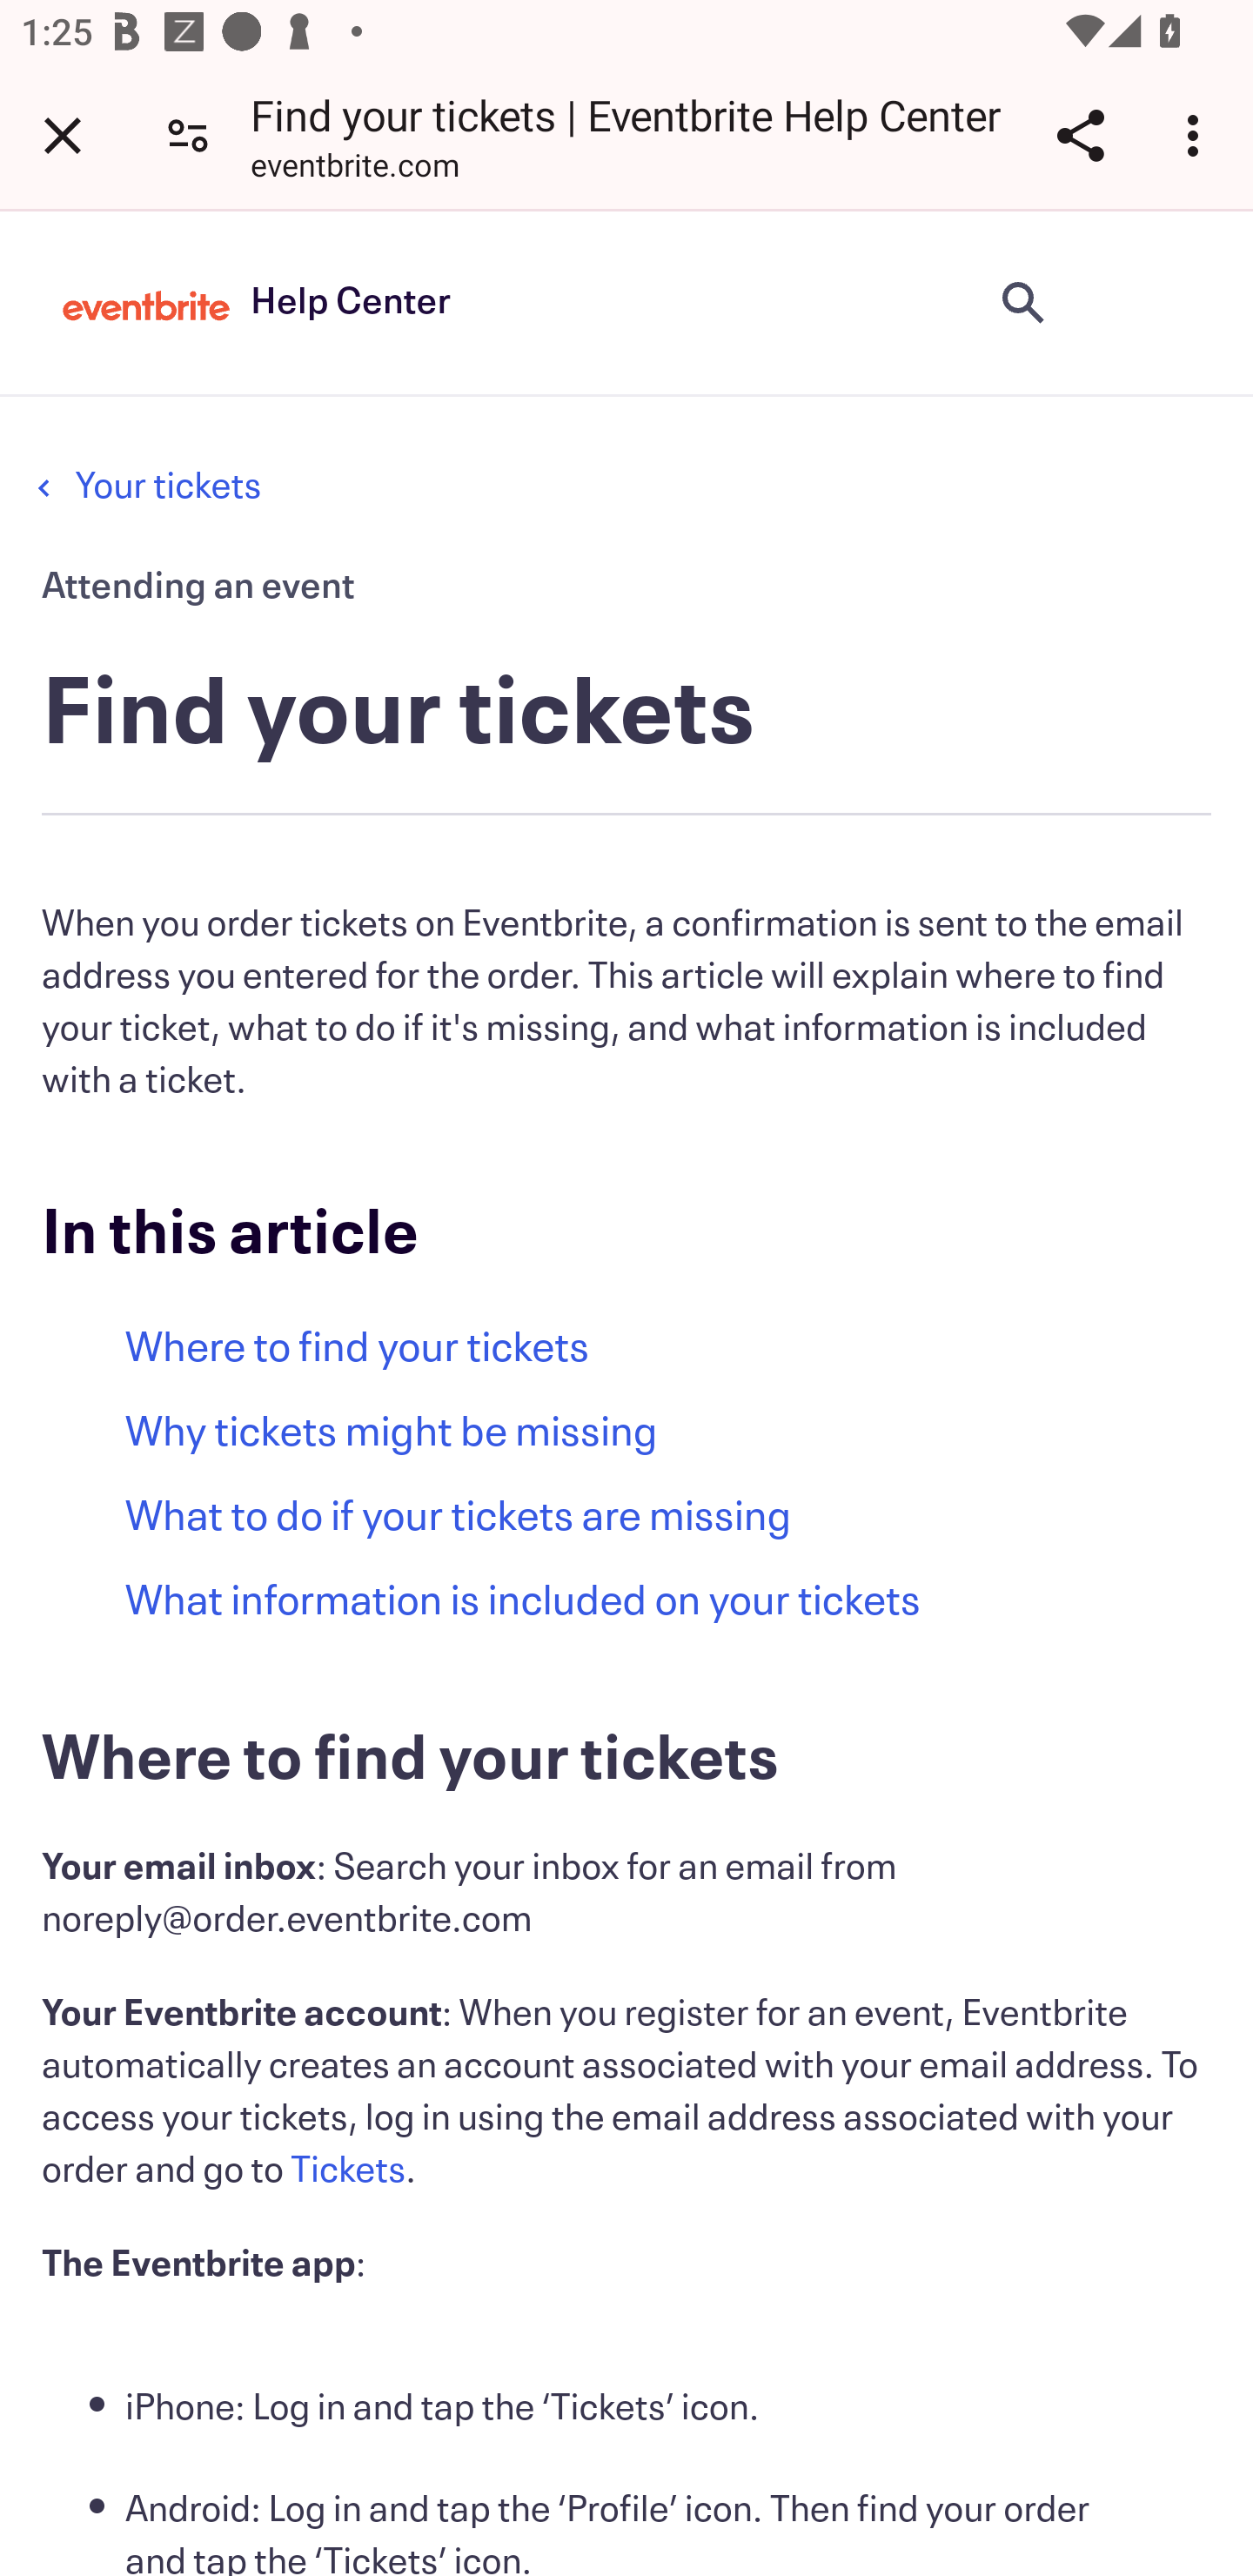 This screenshot has height=2576, width=1253. Describe the element at coordinates (63, 135) in the screenshot. I see `Close tab` at that location.